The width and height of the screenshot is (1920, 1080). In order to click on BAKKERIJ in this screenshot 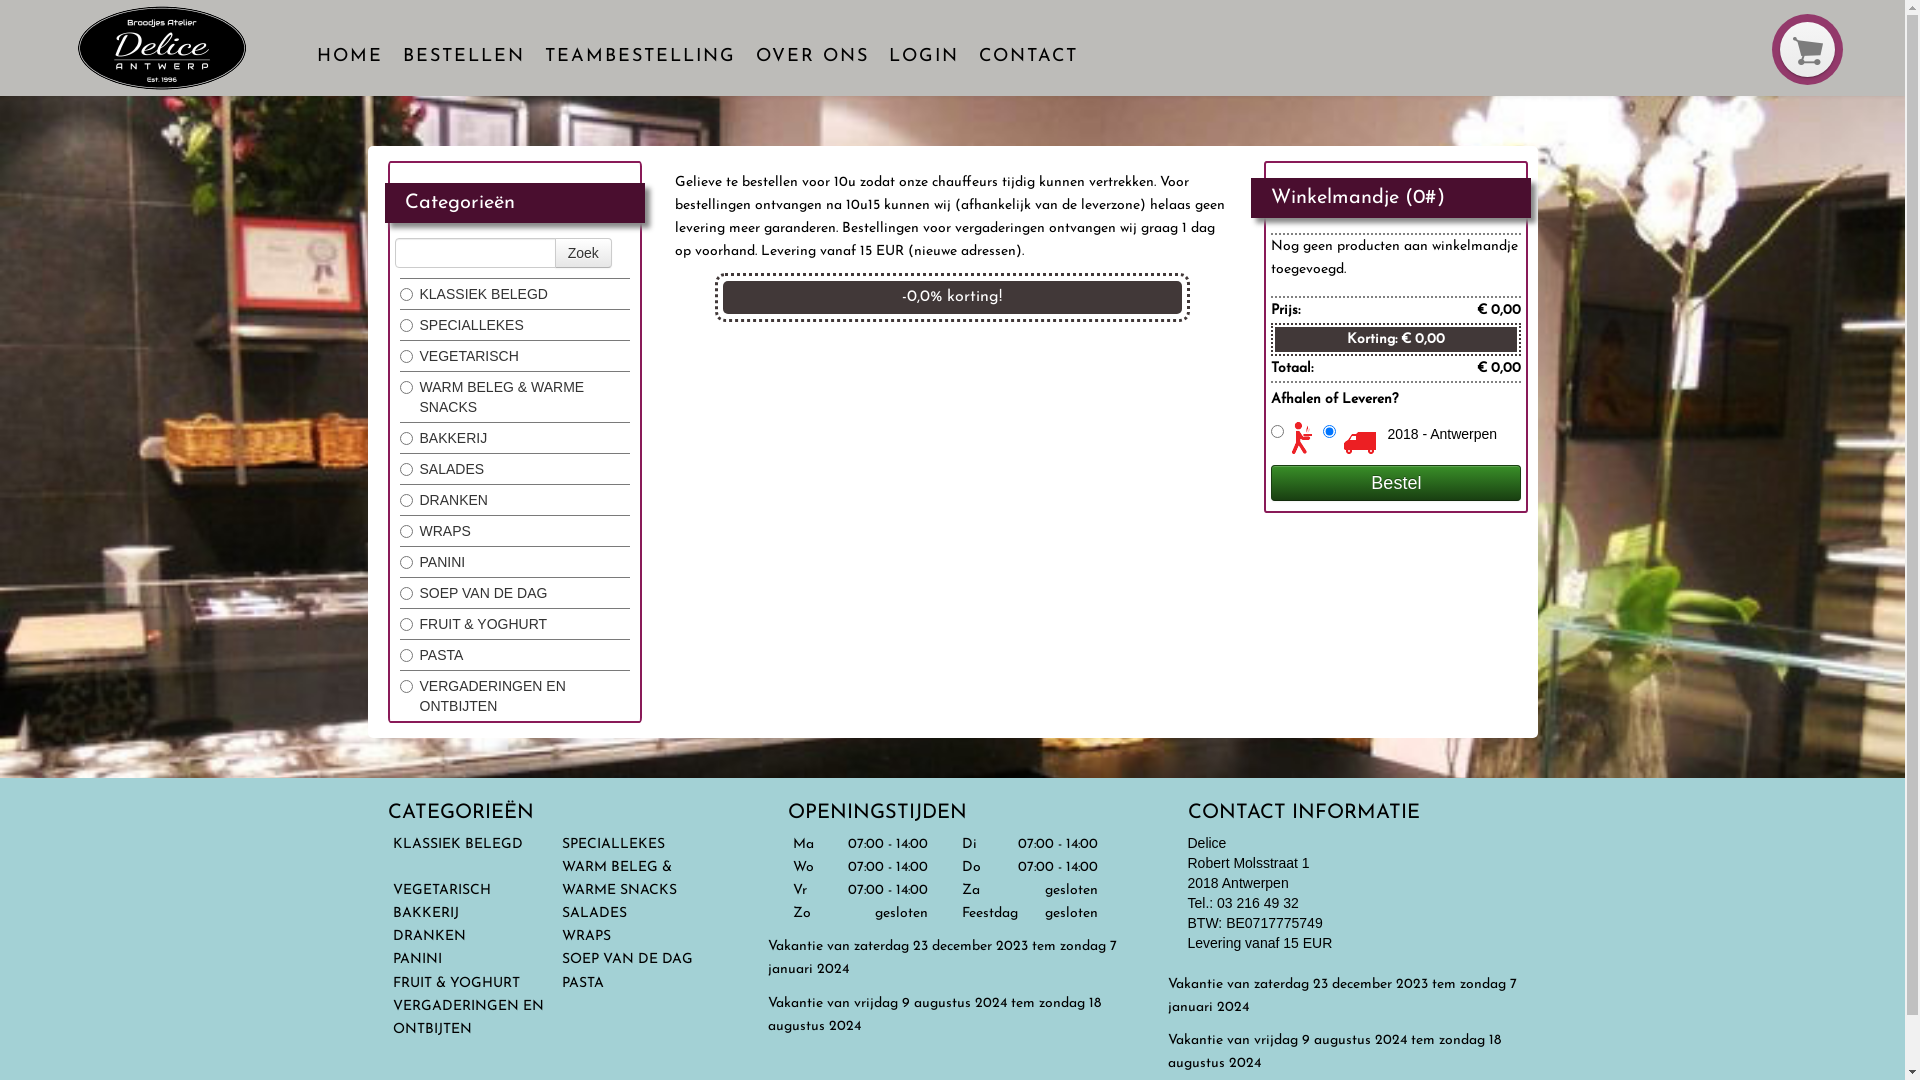, I will do `click(425, 914)`.